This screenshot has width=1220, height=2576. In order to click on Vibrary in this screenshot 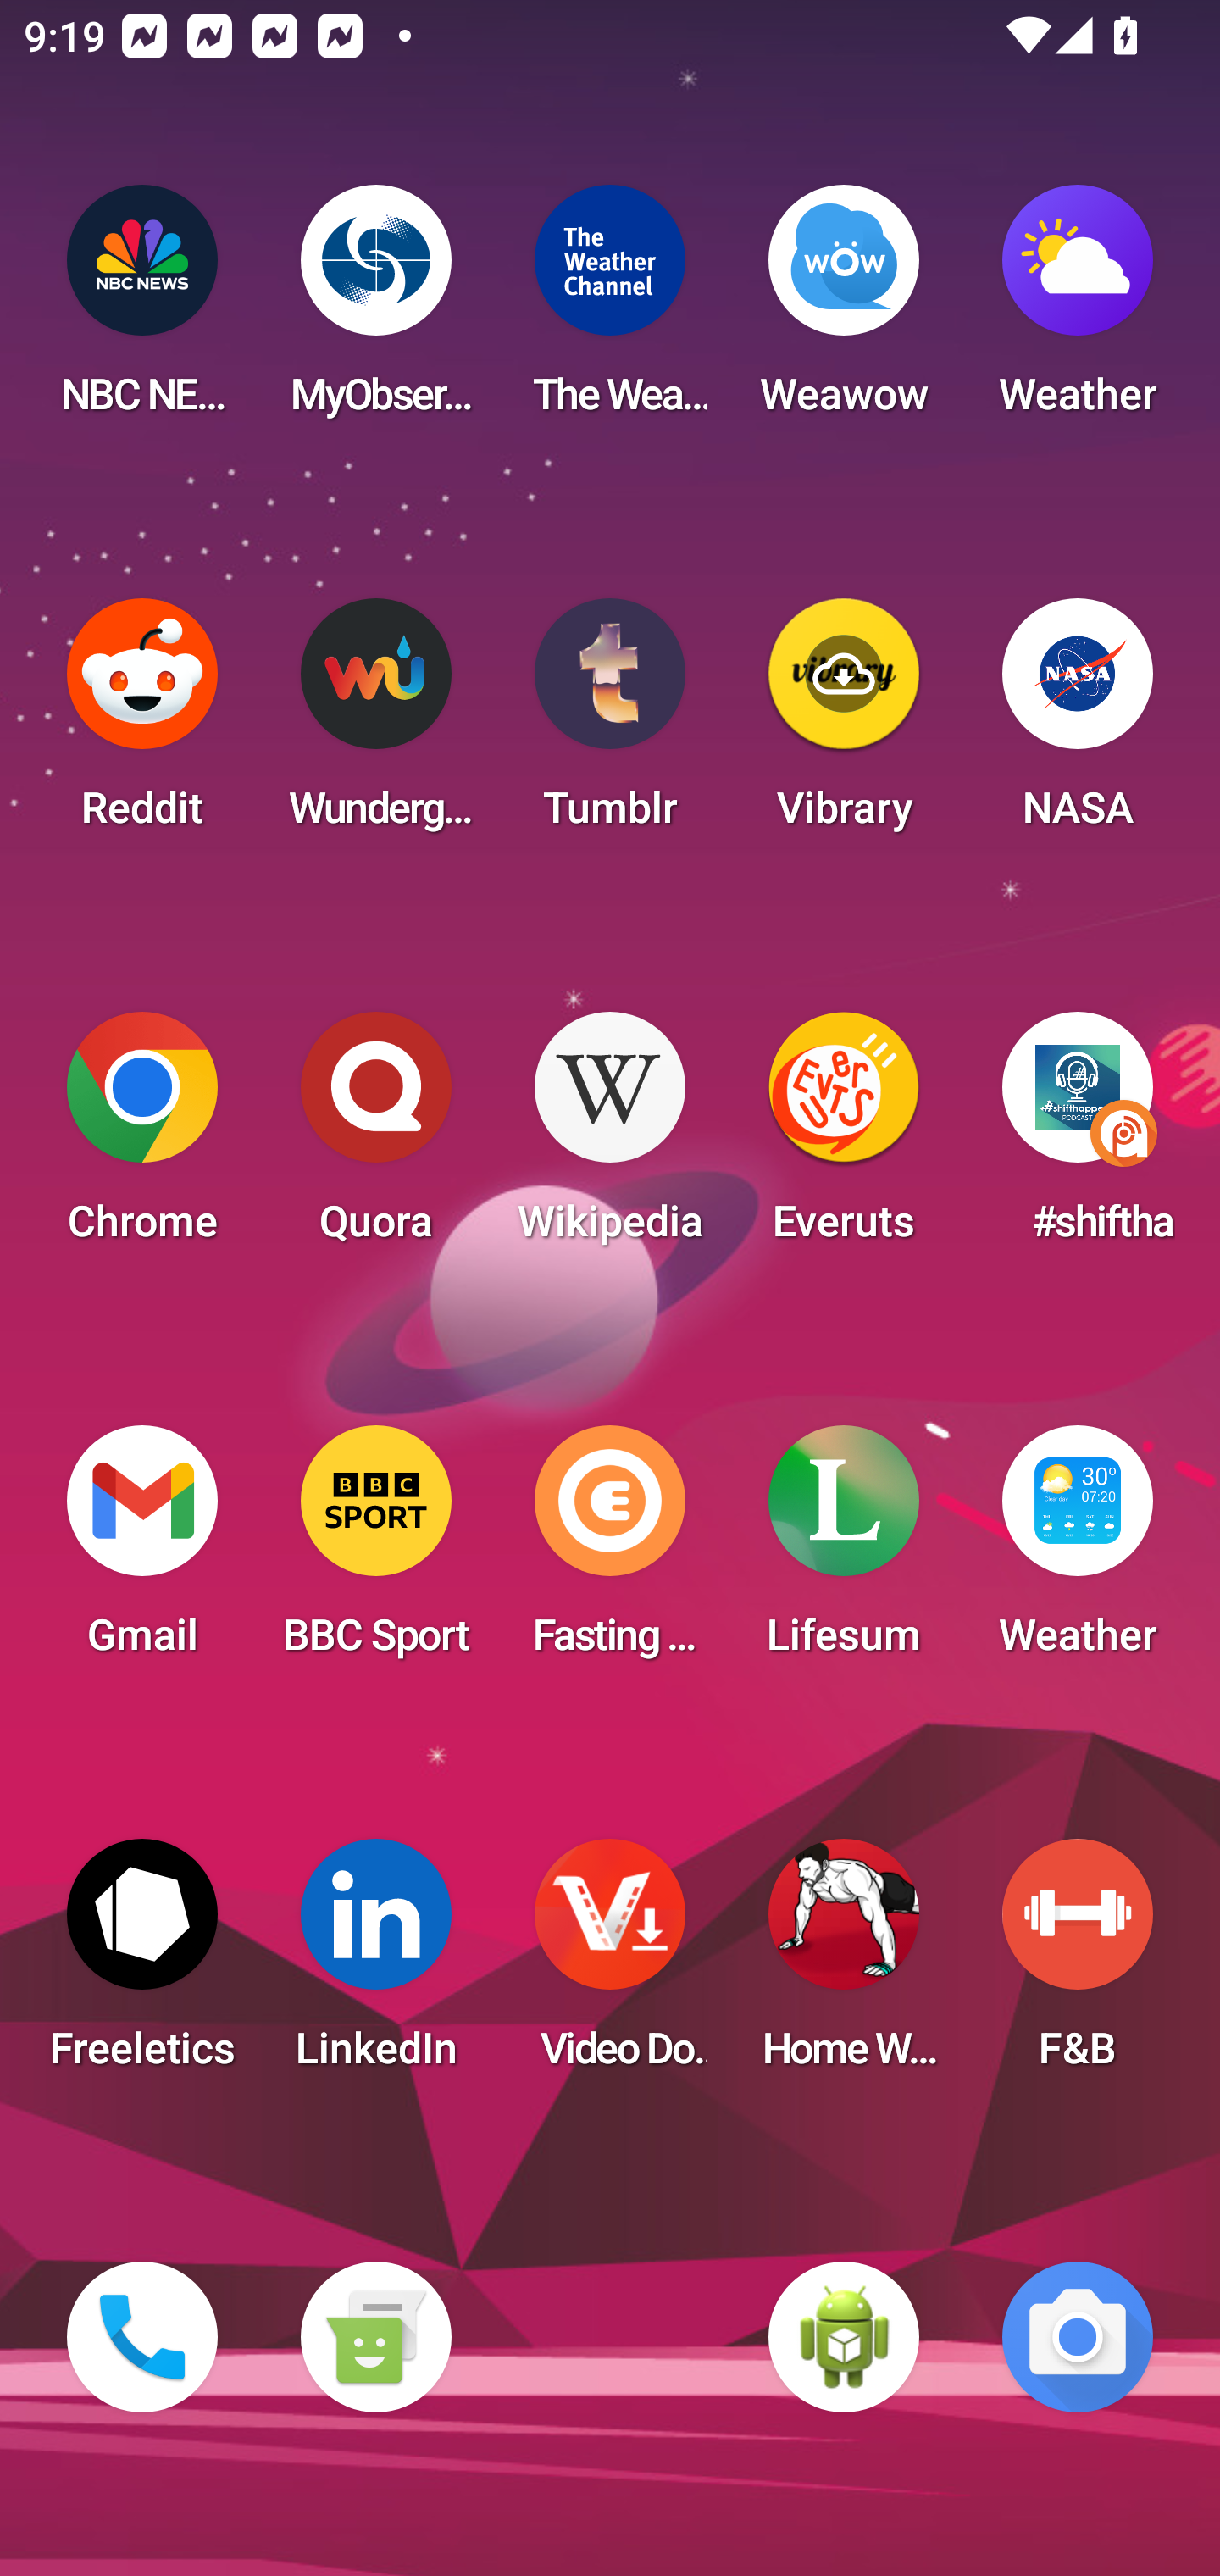, I will do `click(844, 724)`.